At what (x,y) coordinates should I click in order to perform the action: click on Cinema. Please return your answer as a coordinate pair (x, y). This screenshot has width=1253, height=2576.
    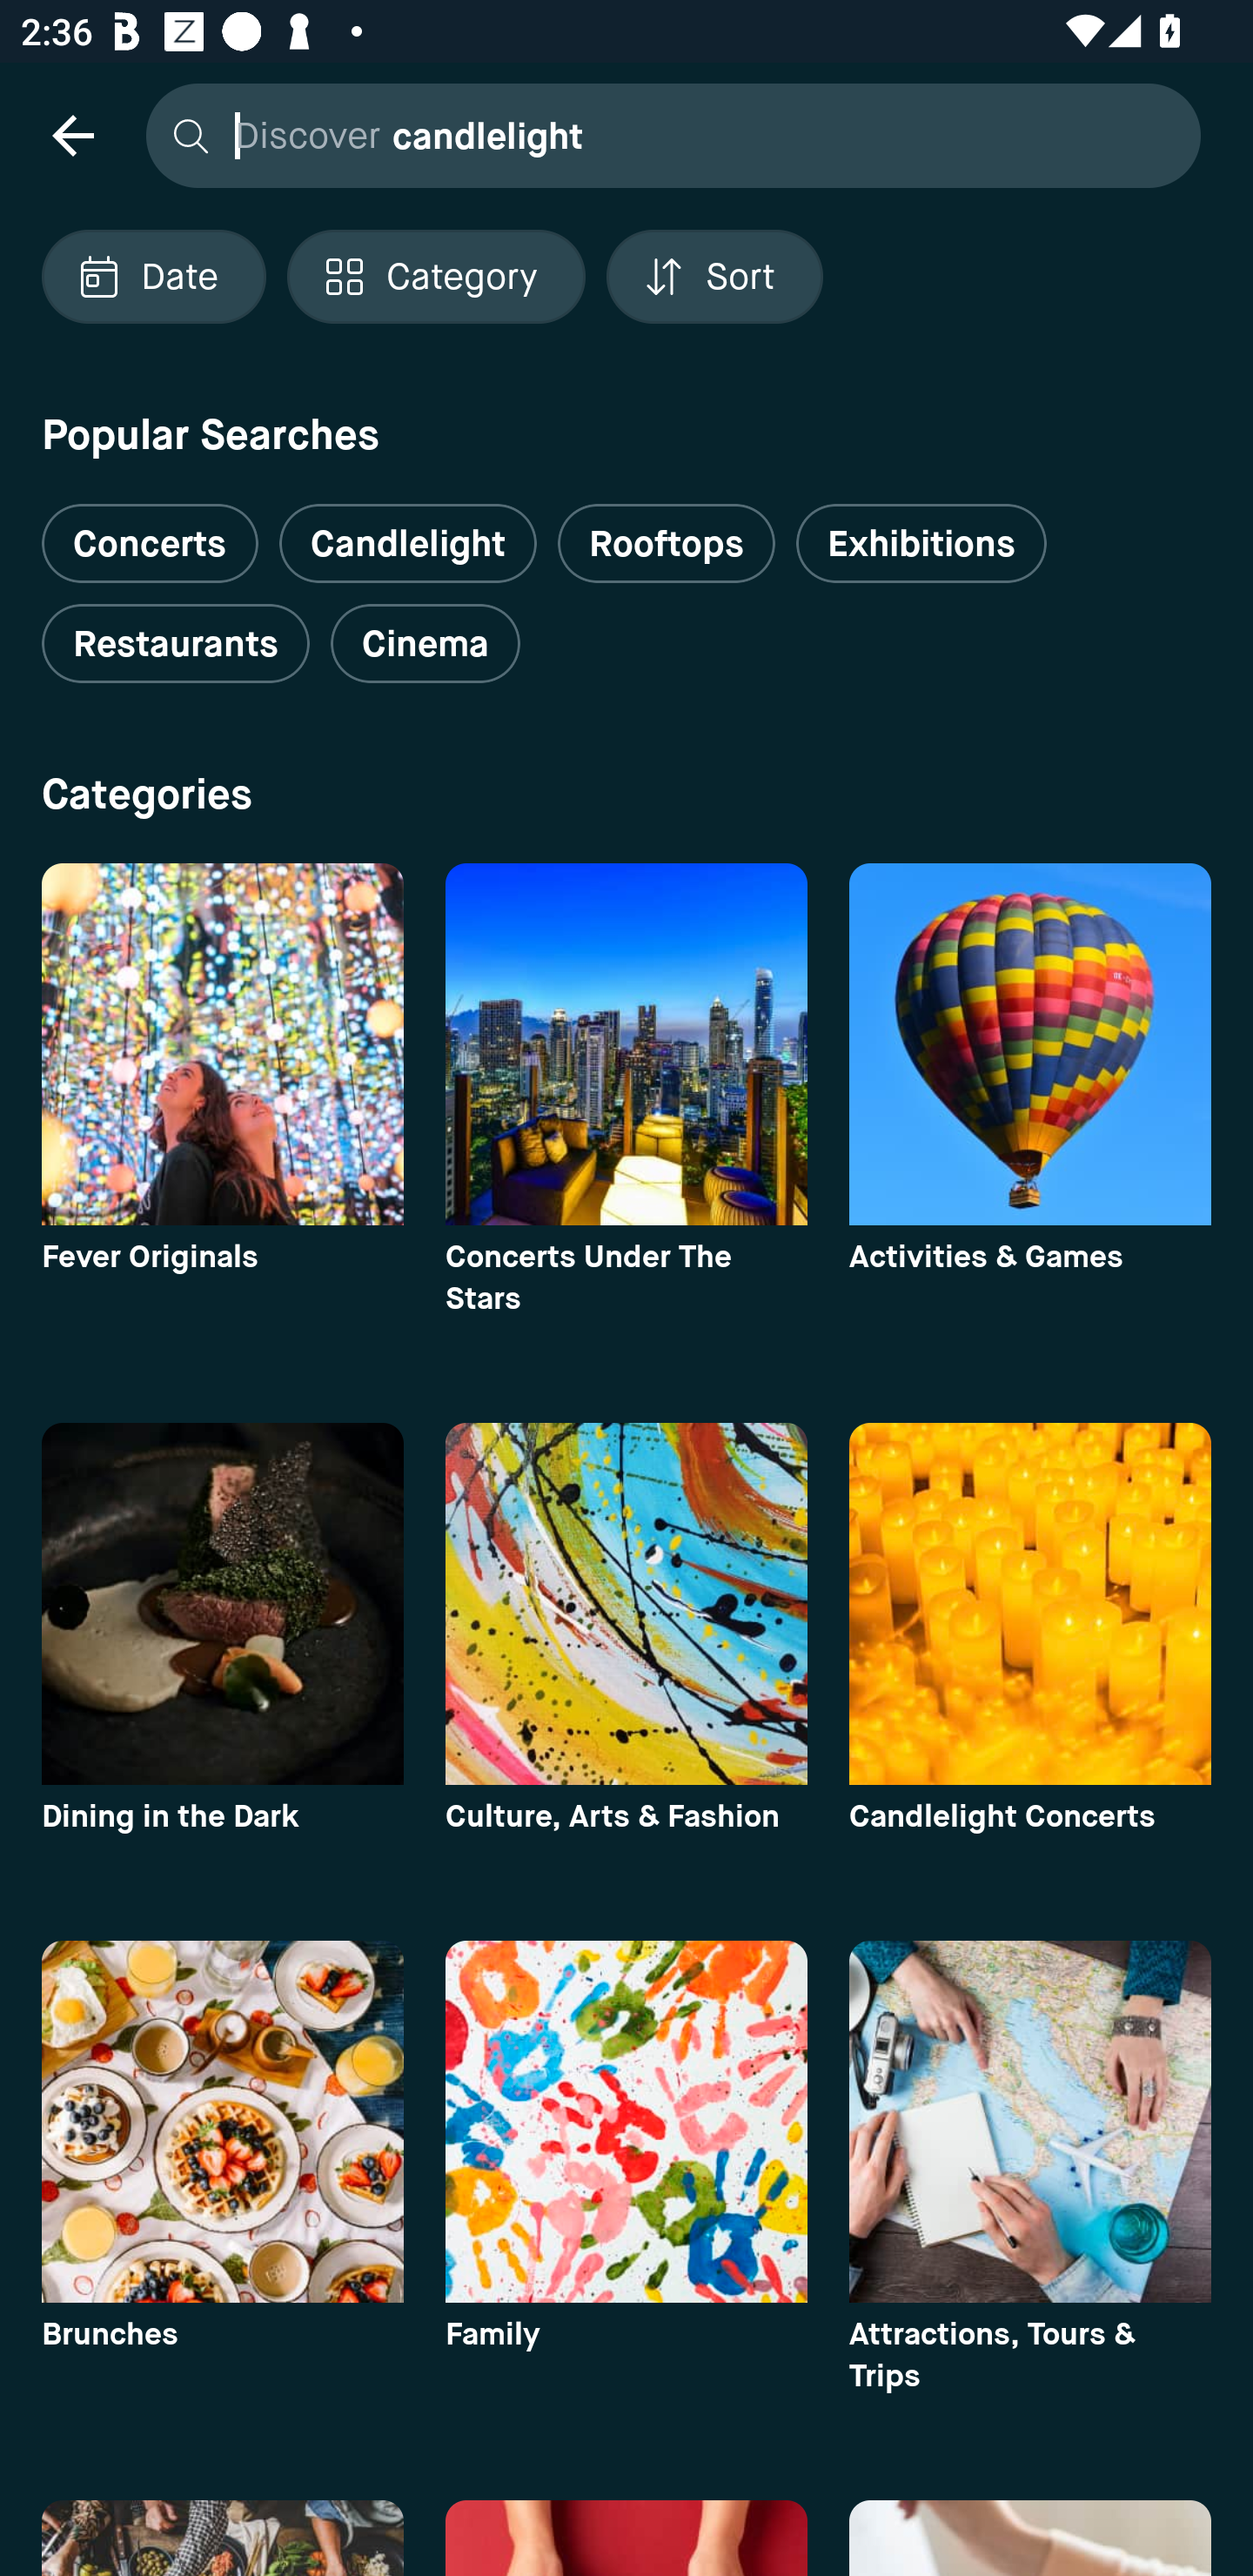
    Looking at the image, I should click on (425, 644).